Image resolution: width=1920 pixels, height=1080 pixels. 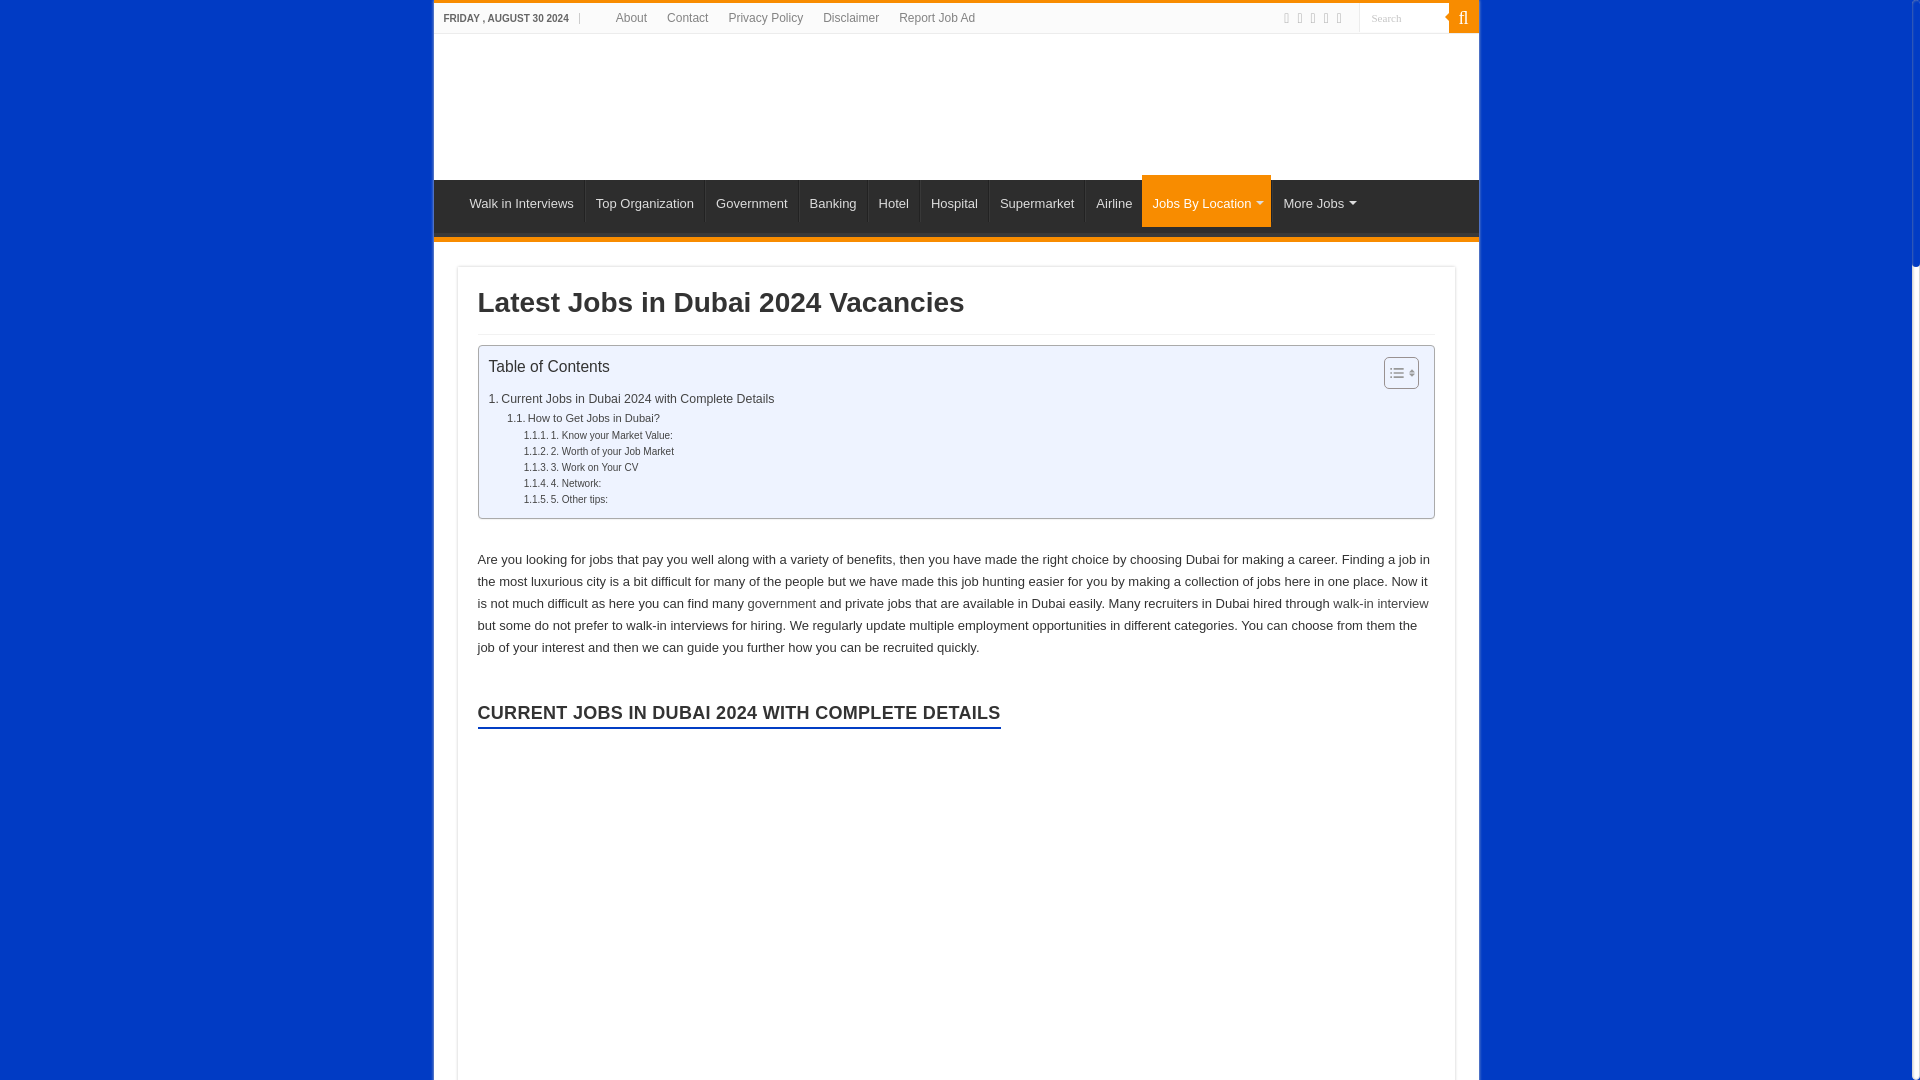 What do you see at coordinates (954, 201) in the screenshot?
I see `Hospital` at bounding box center [954, 201].